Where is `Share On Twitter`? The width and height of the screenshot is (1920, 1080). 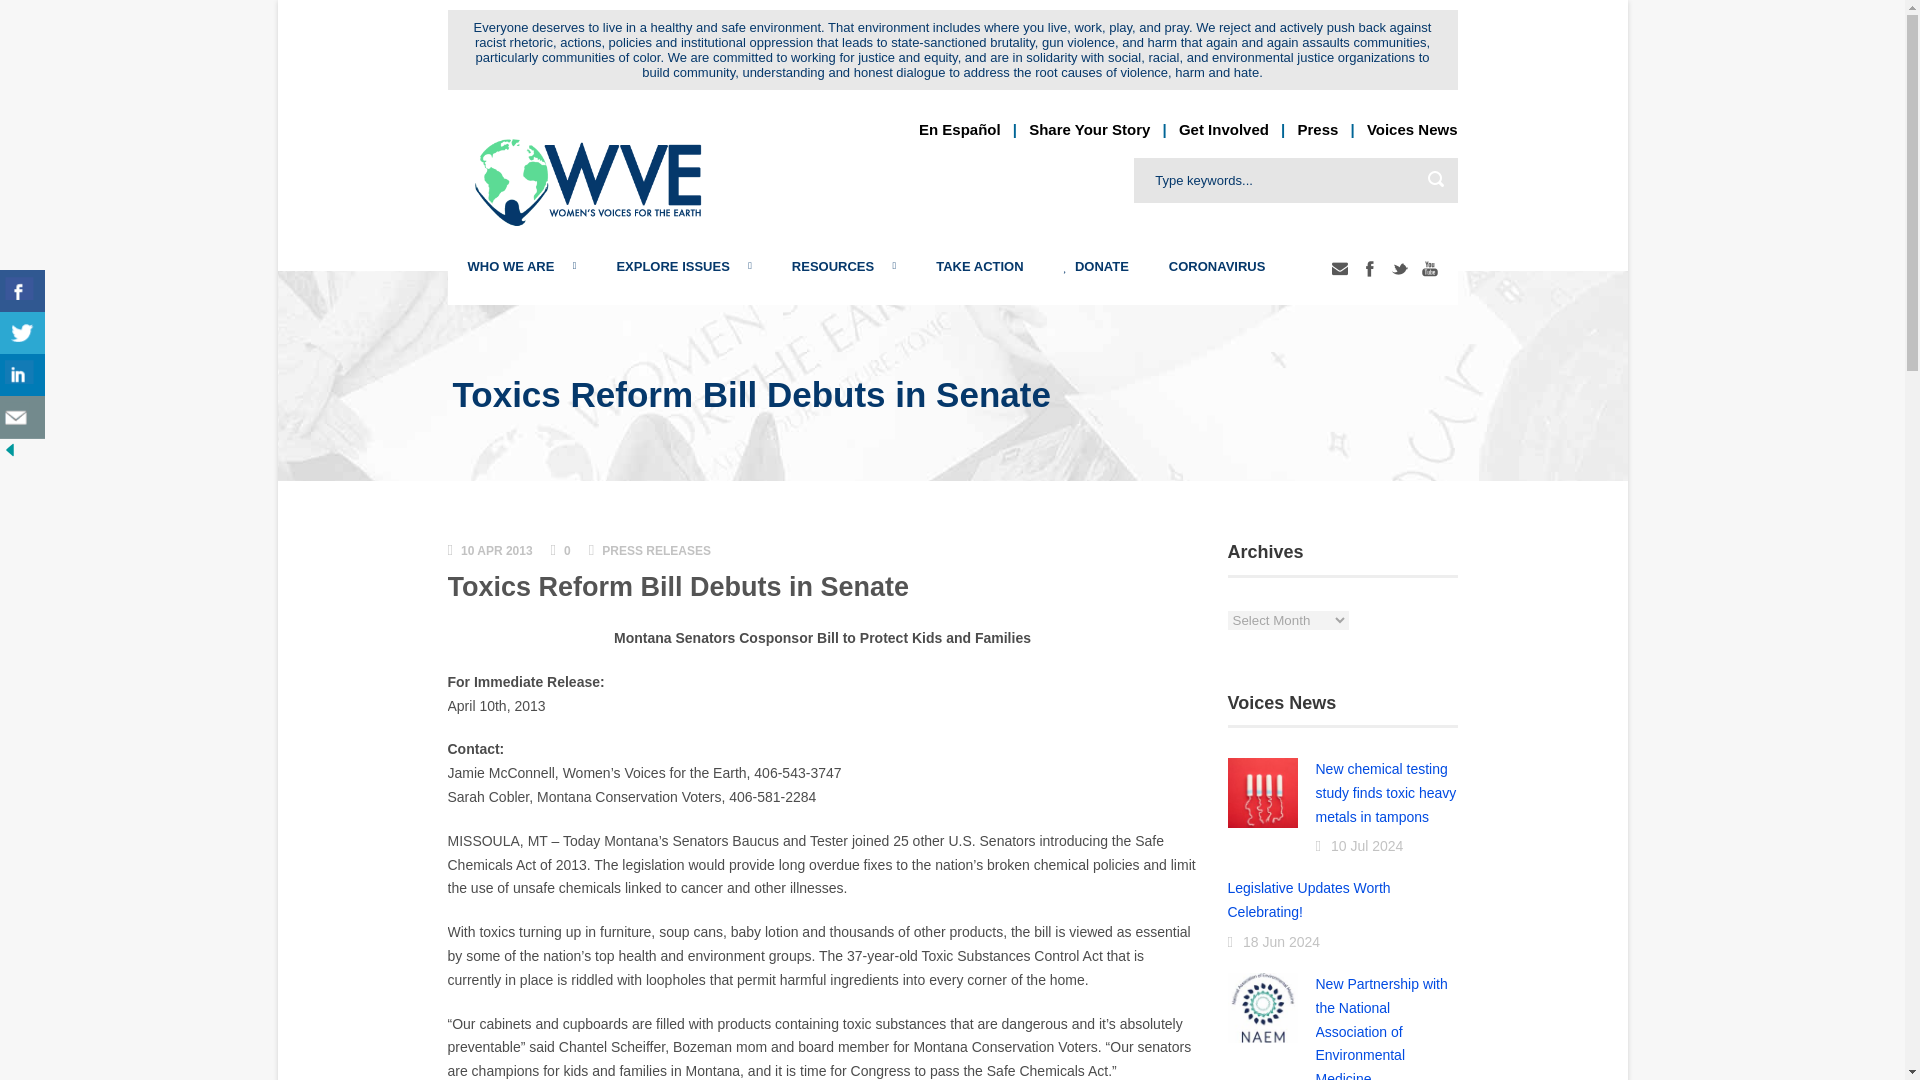
Share On Twitter is located at coordinates (22, 334).